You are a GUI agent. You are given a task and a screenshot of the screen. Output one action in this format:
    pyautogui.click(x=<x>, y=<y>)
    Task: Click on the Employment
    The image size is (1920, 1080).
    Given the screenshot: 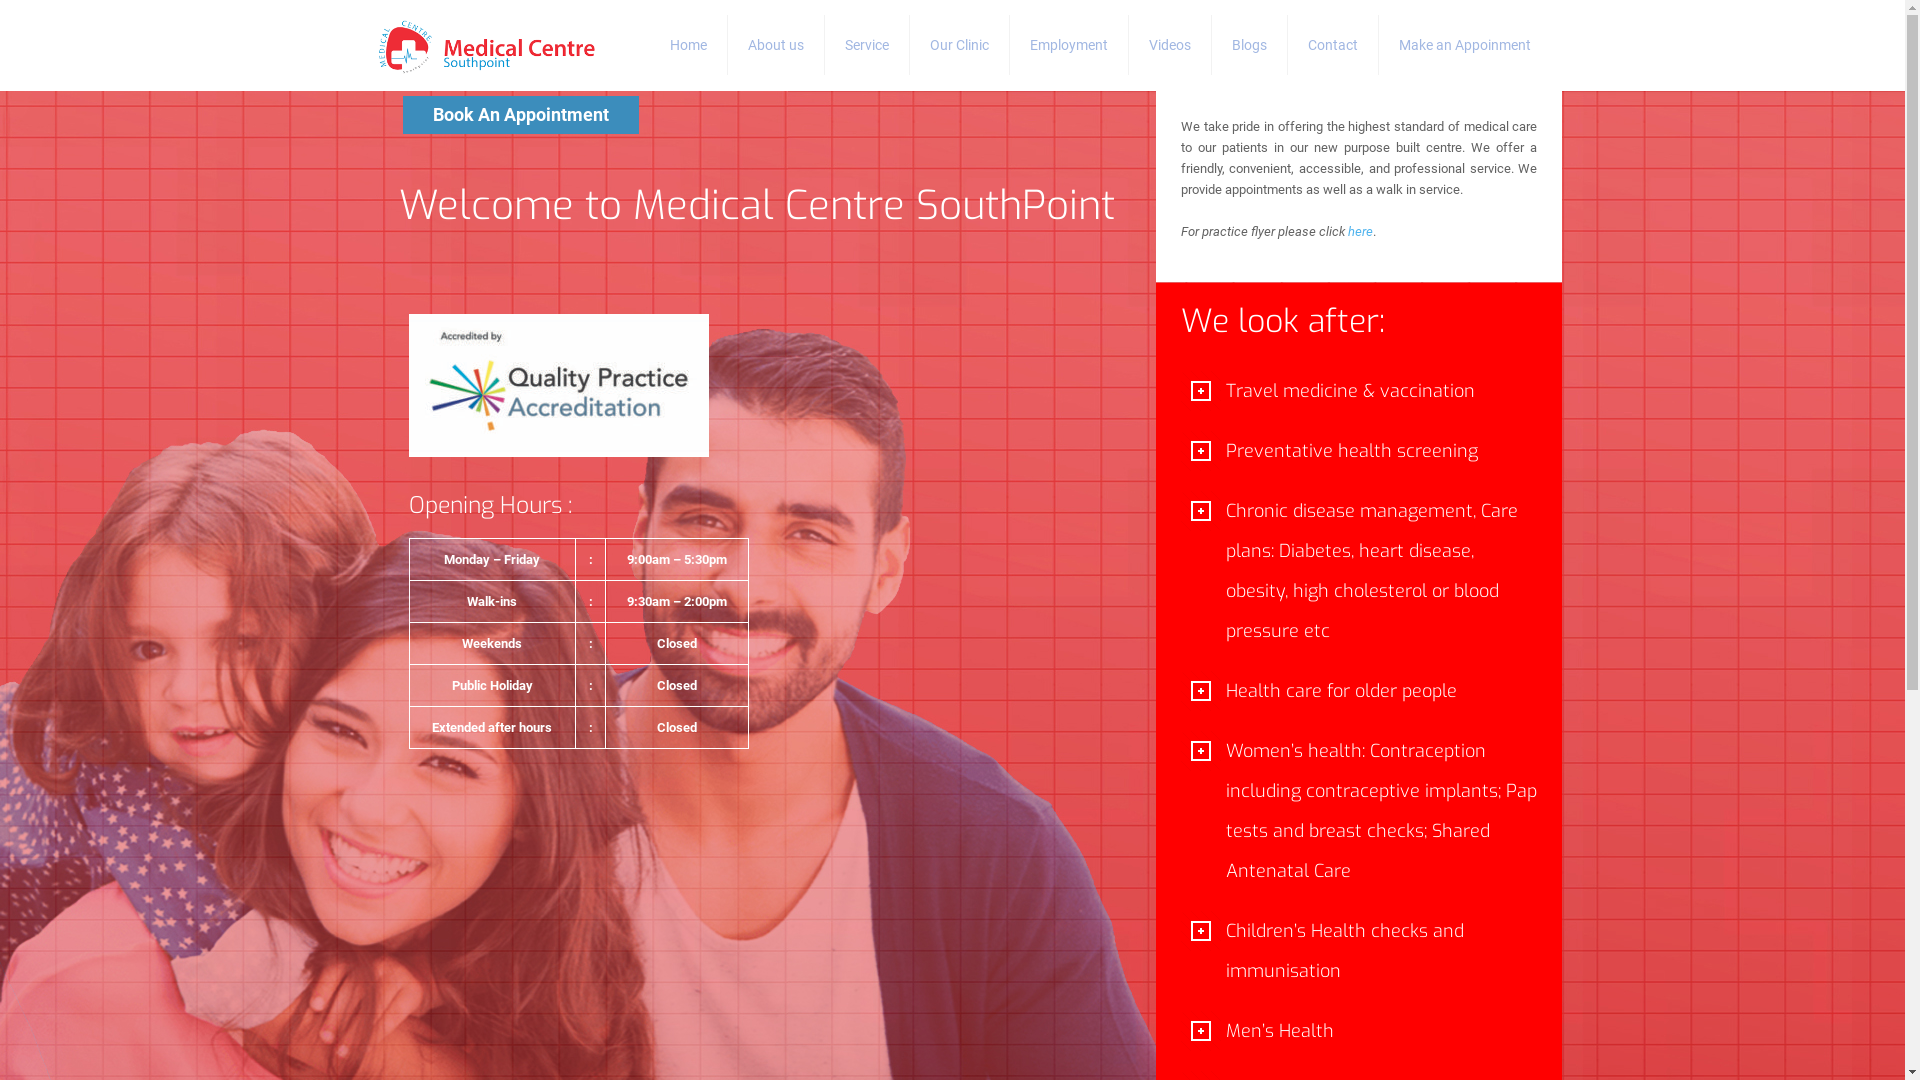 What is the action you would take?
    pyautogui.click(x=1069, y=45)
    